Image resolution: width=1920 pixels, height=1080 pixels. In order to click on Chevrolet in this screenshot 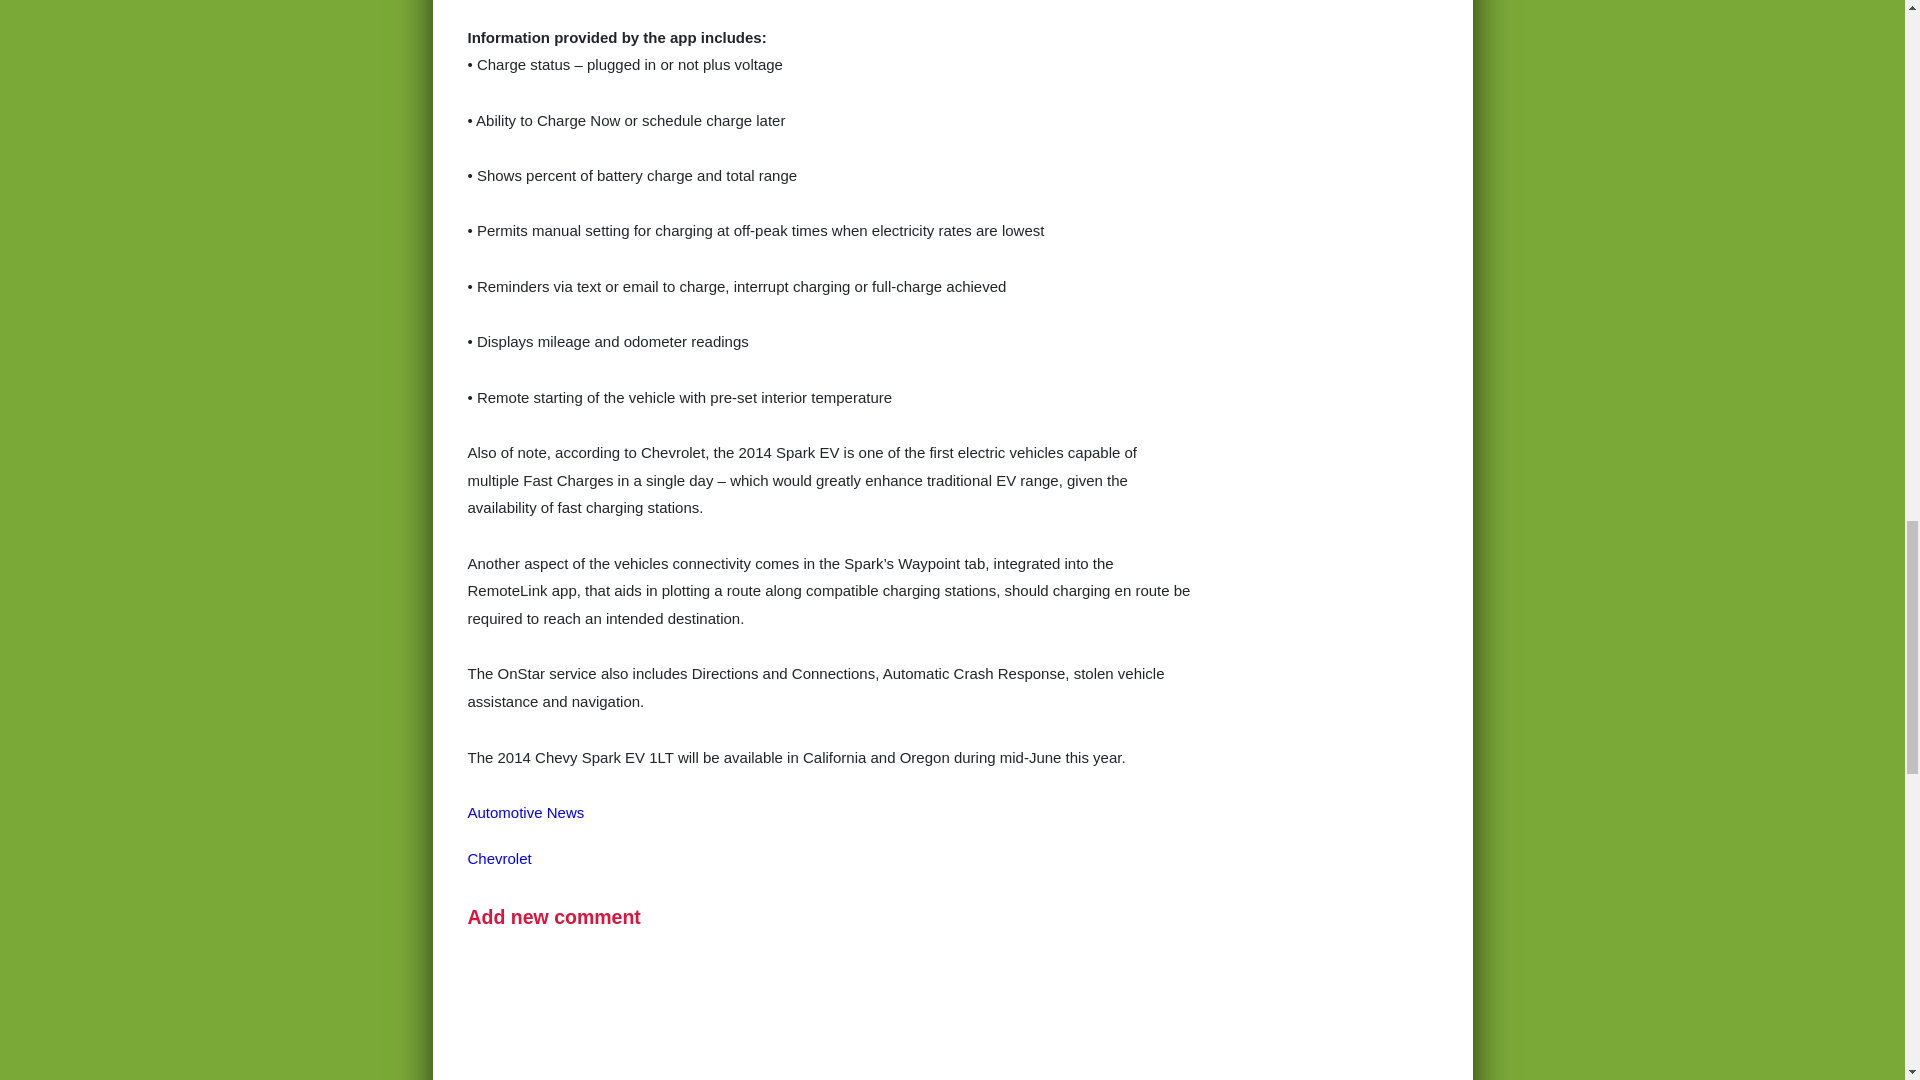, I will do `click(500, 858)`.